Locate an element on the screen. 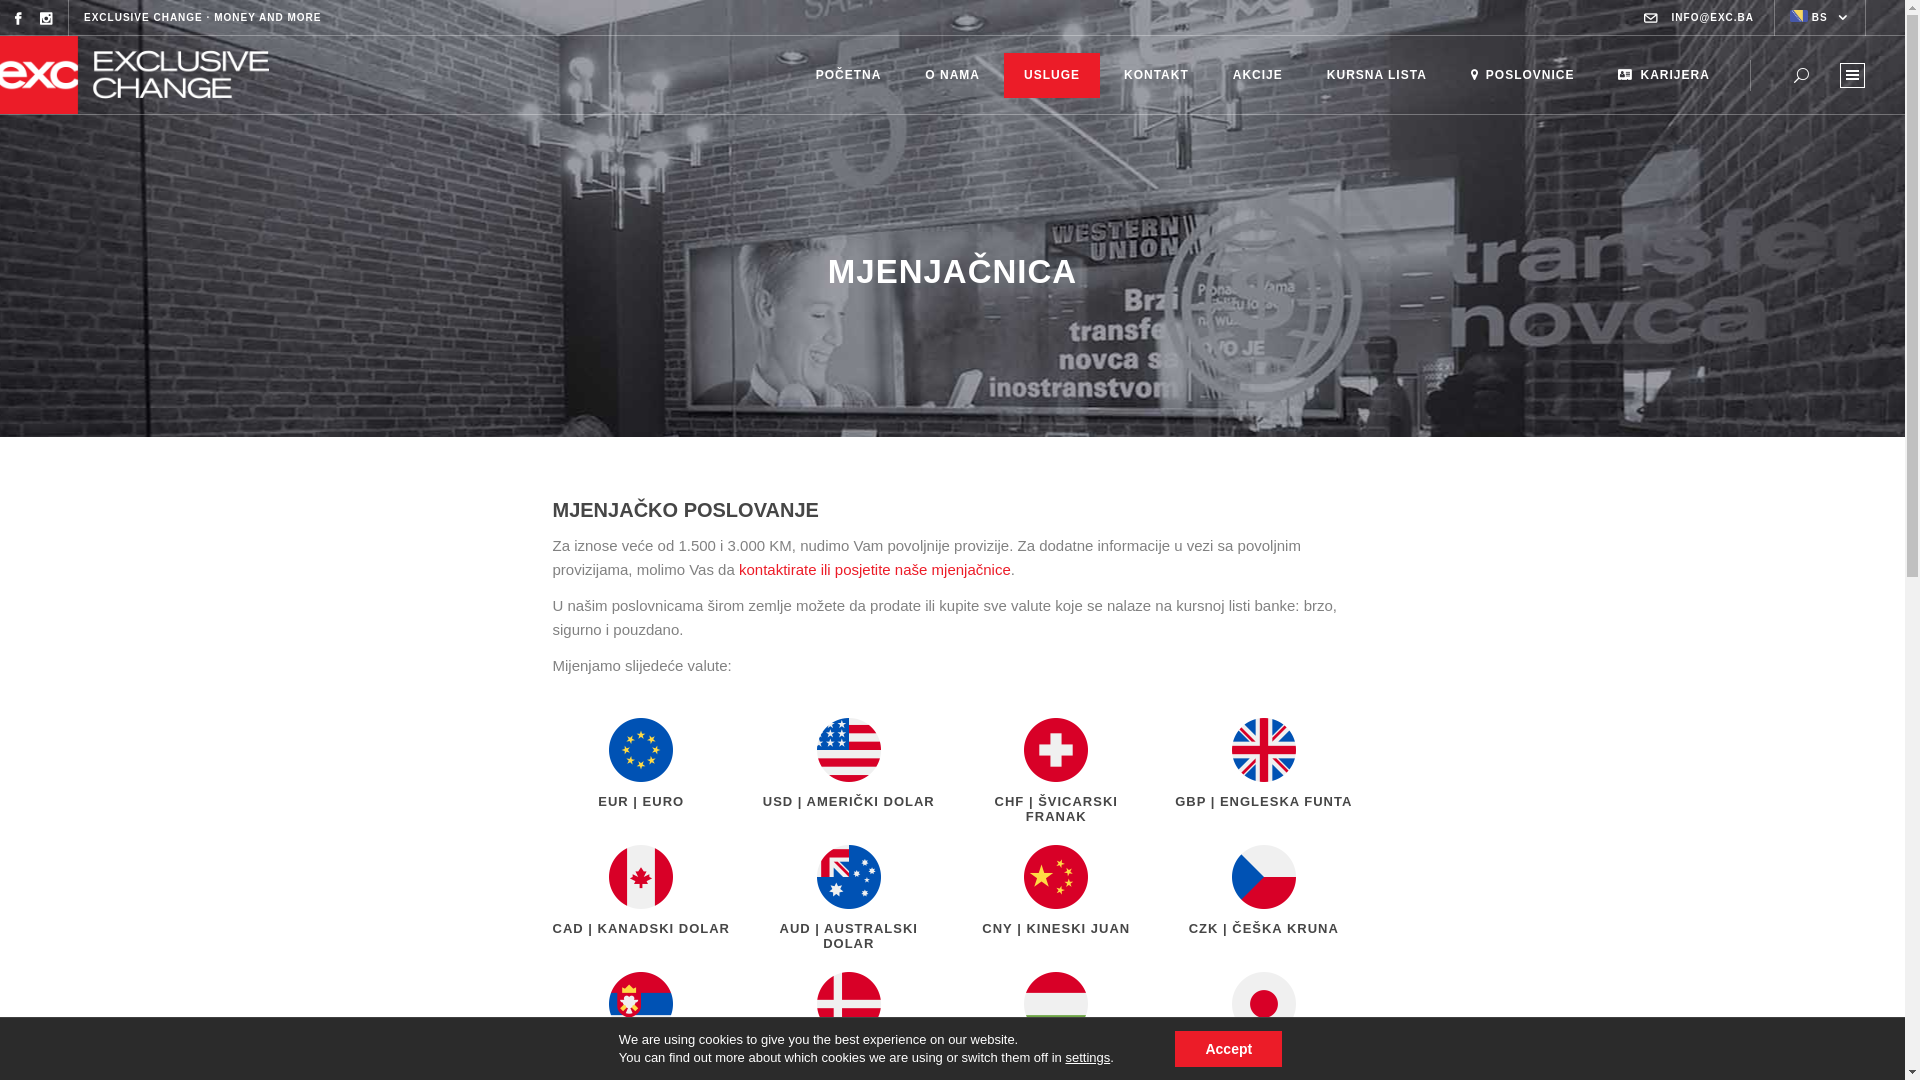 The width and height of the screenshot is (1920, 1080). japan is located at coordinates (1264, 1004).